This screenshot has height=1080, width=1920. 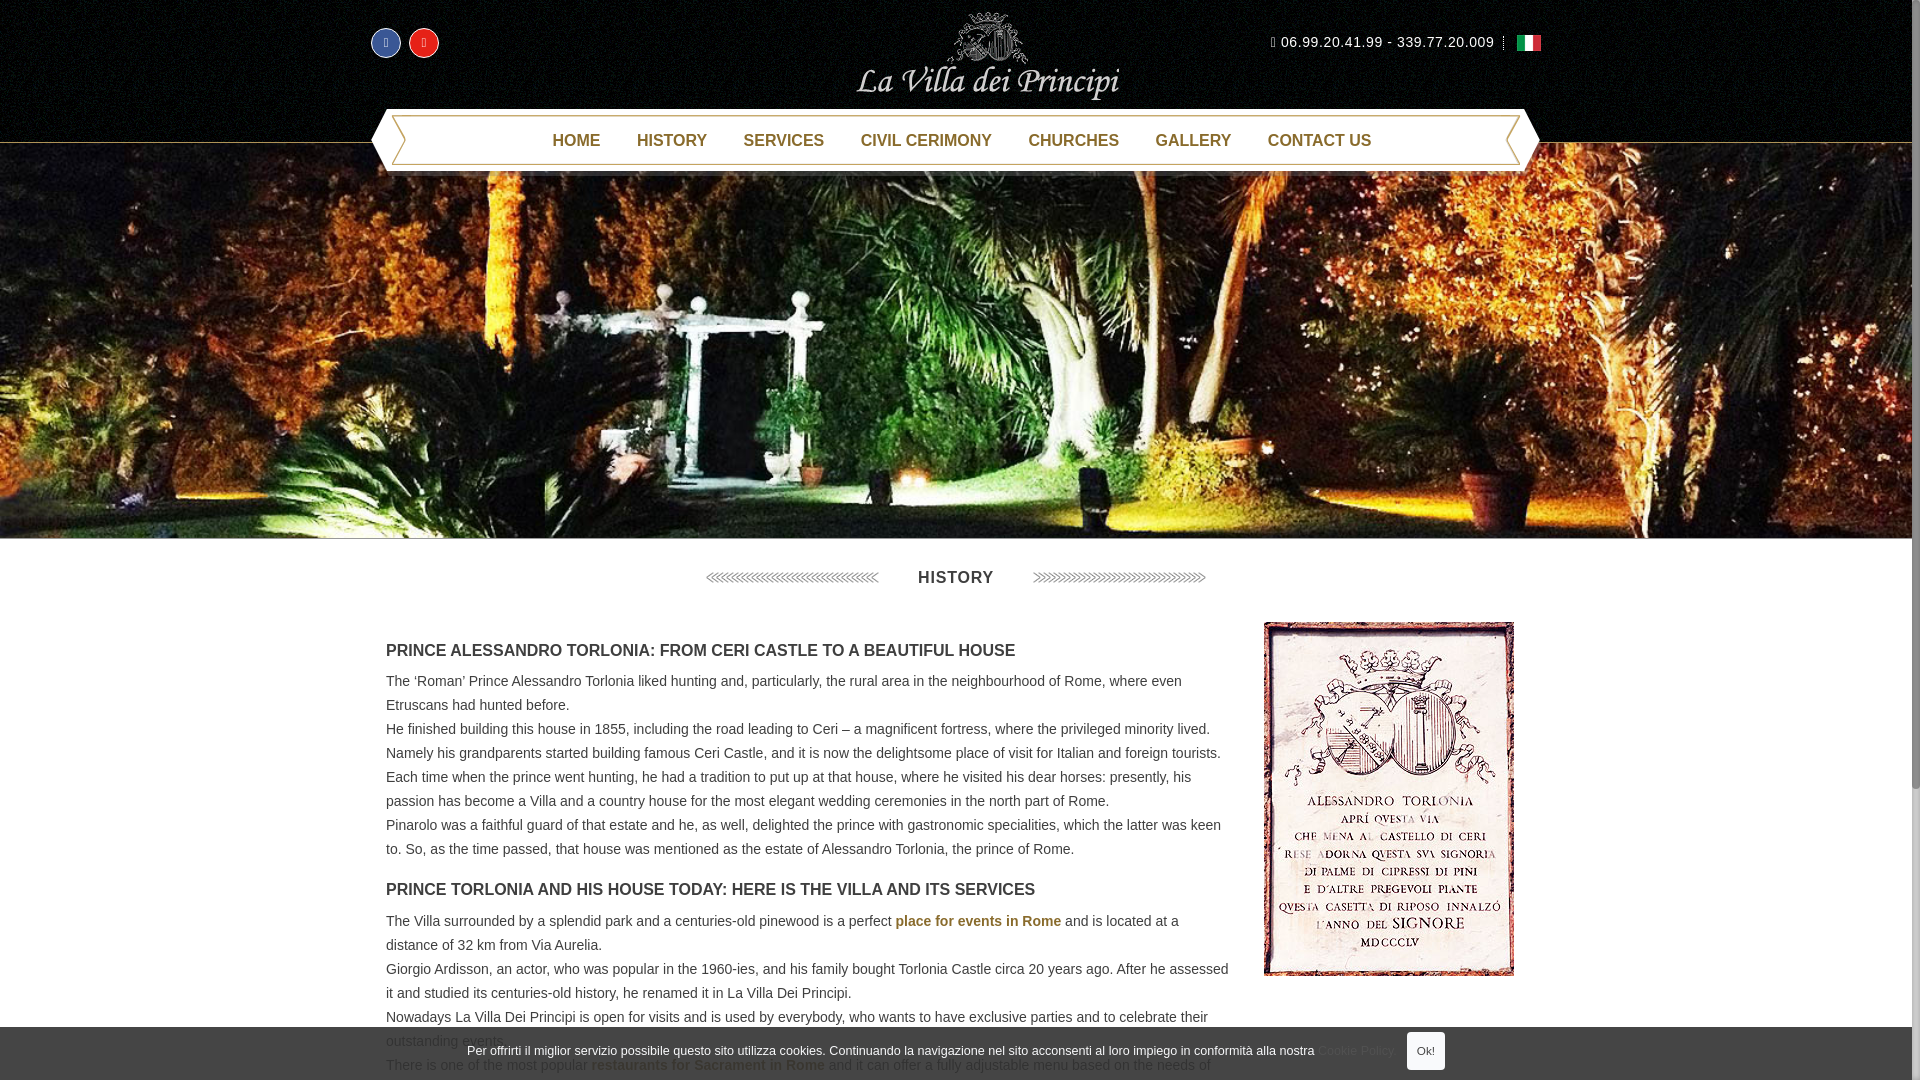 I want to click on place for events in Rome, so click(x=978, y=920).